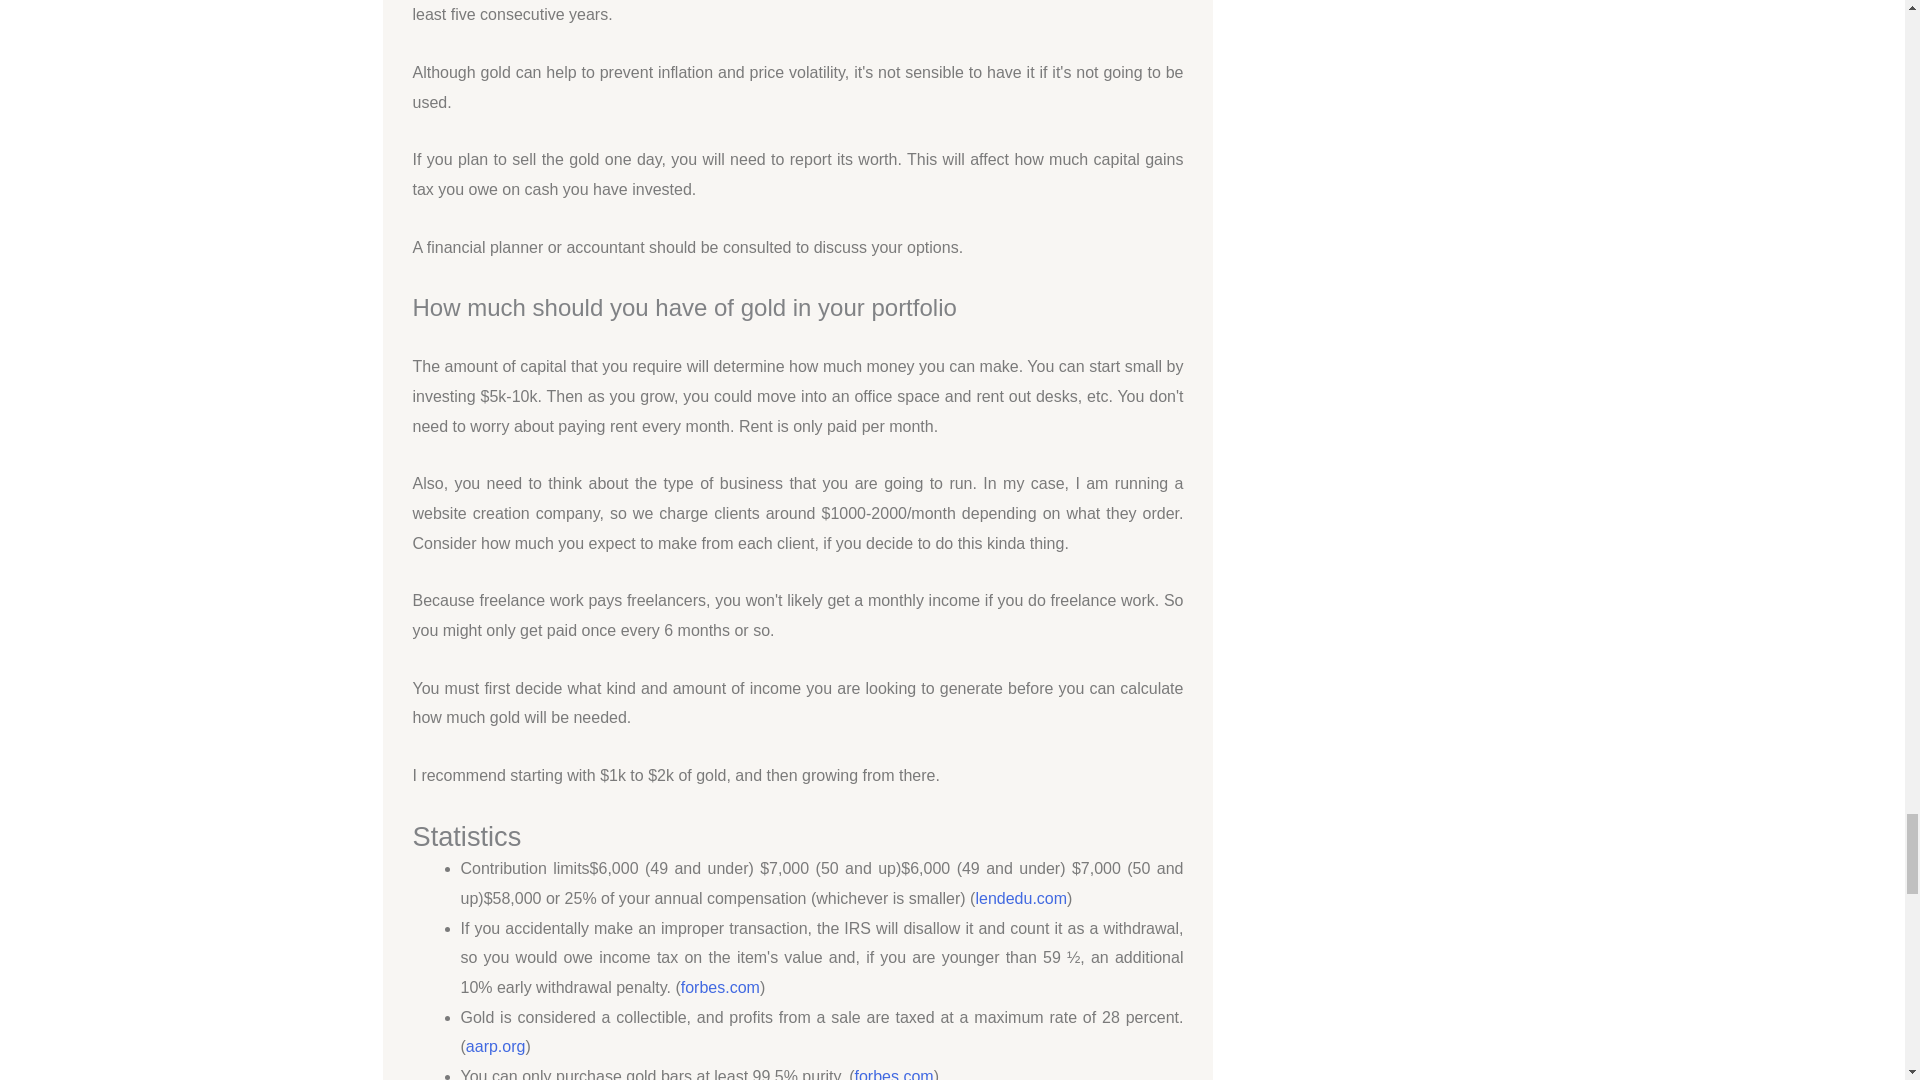 The width and height of the screenshot is (1920, 1080). What do you see at coordinates (894, 1074) in the screenshot?
I see `forbes.com` at bounding box center [894, 1074].